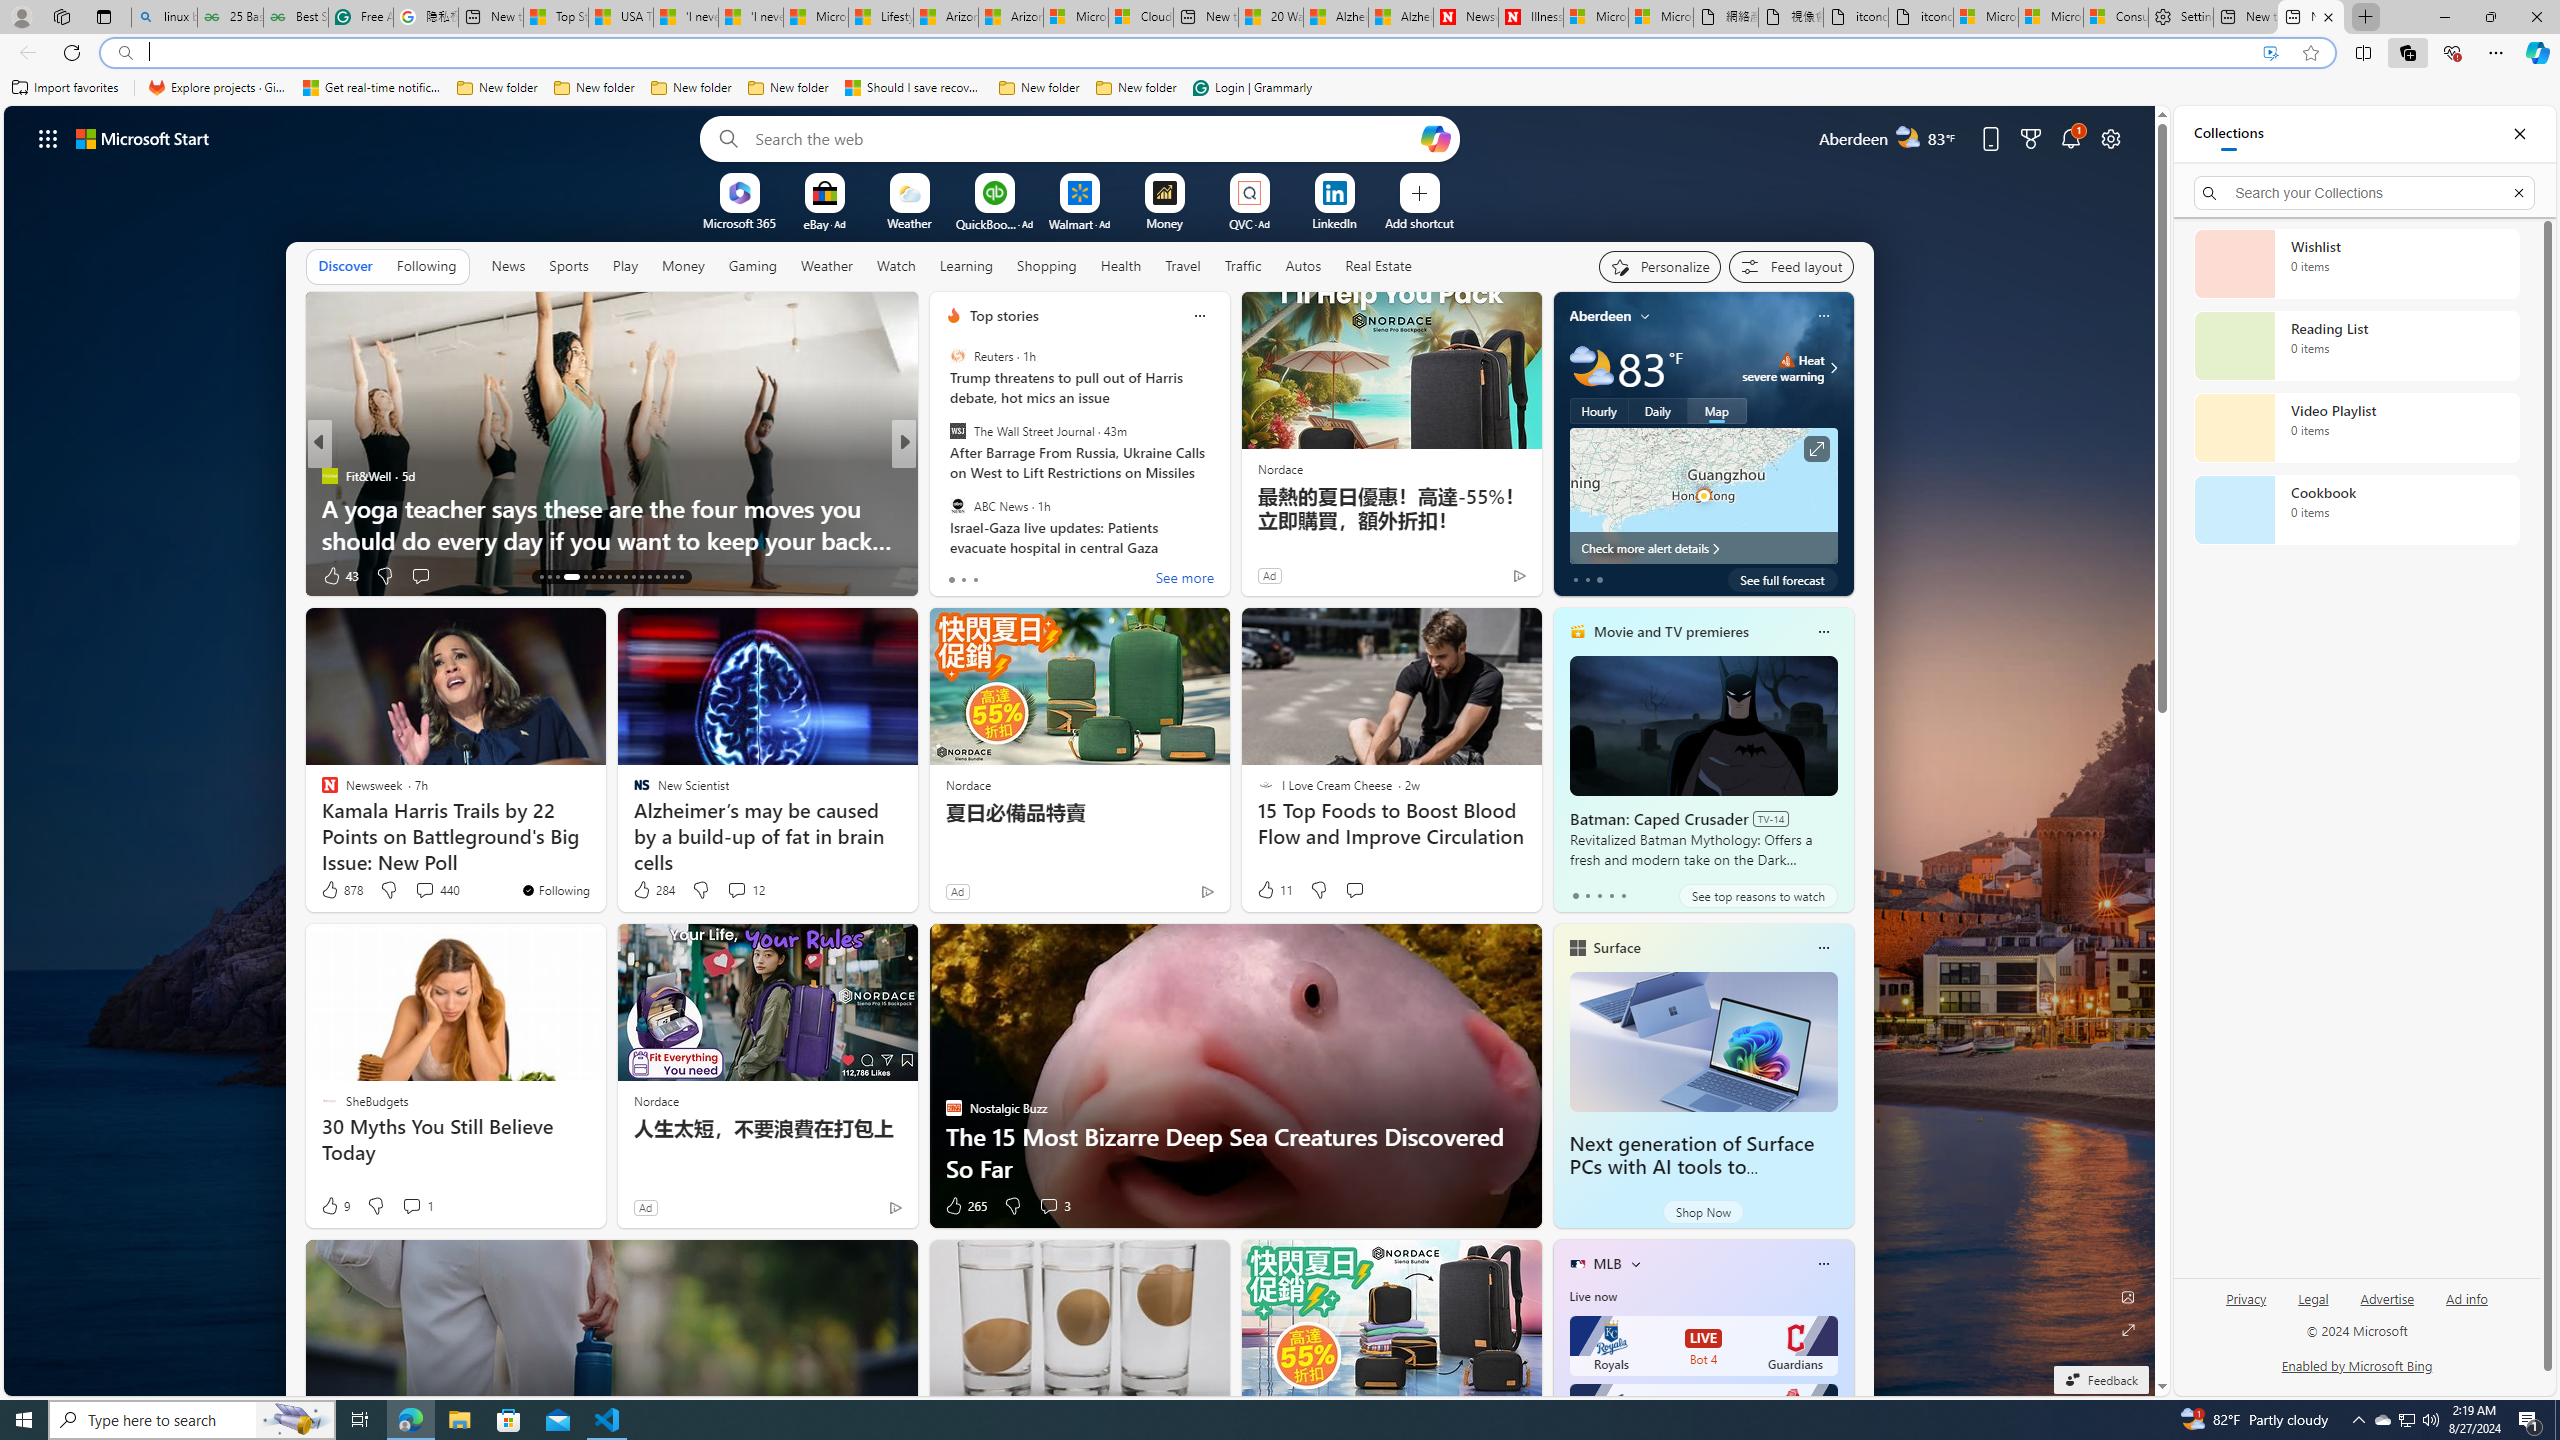 The width and height of the screenshot is (2560, 1440). I want to click on Money, so click(683, 266).